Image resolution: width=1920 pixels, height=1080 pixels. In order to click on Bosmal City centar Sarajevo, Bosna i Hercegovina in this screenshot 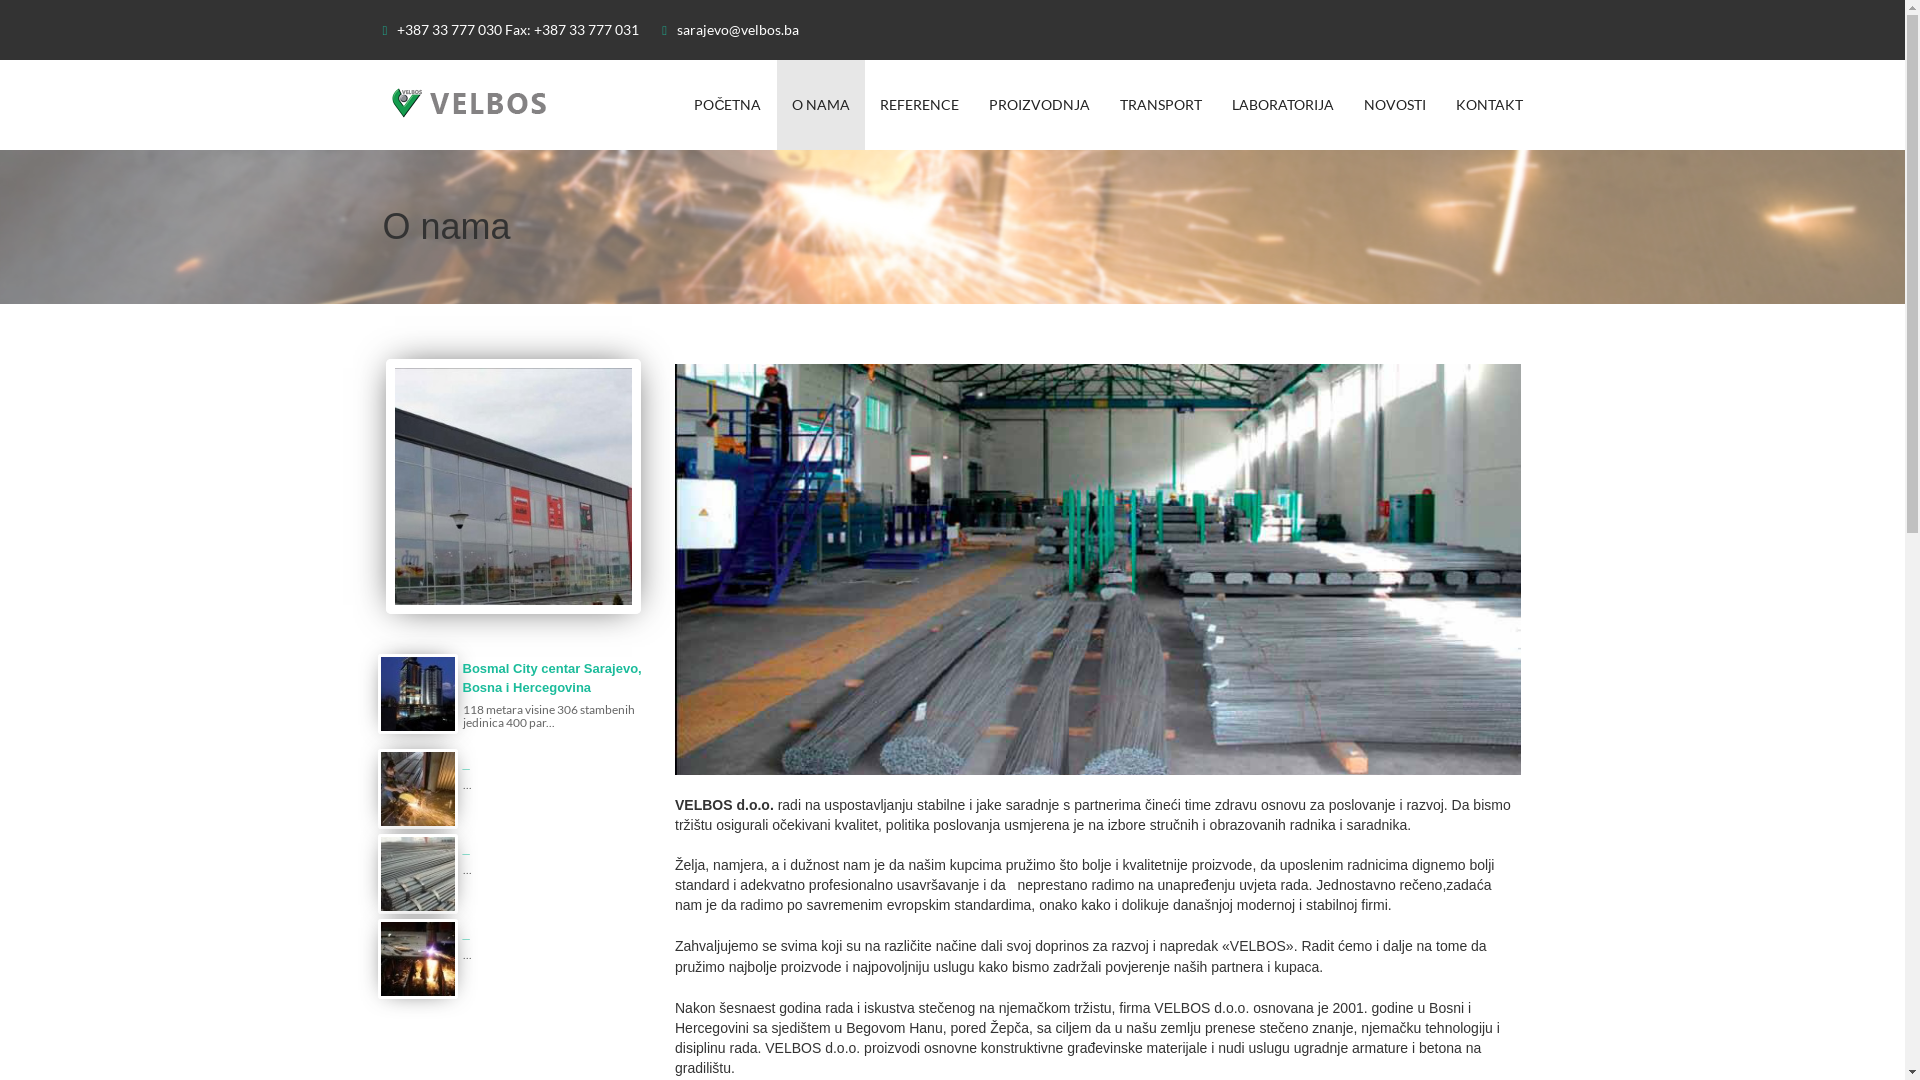, I will do `click(552, 678)`.